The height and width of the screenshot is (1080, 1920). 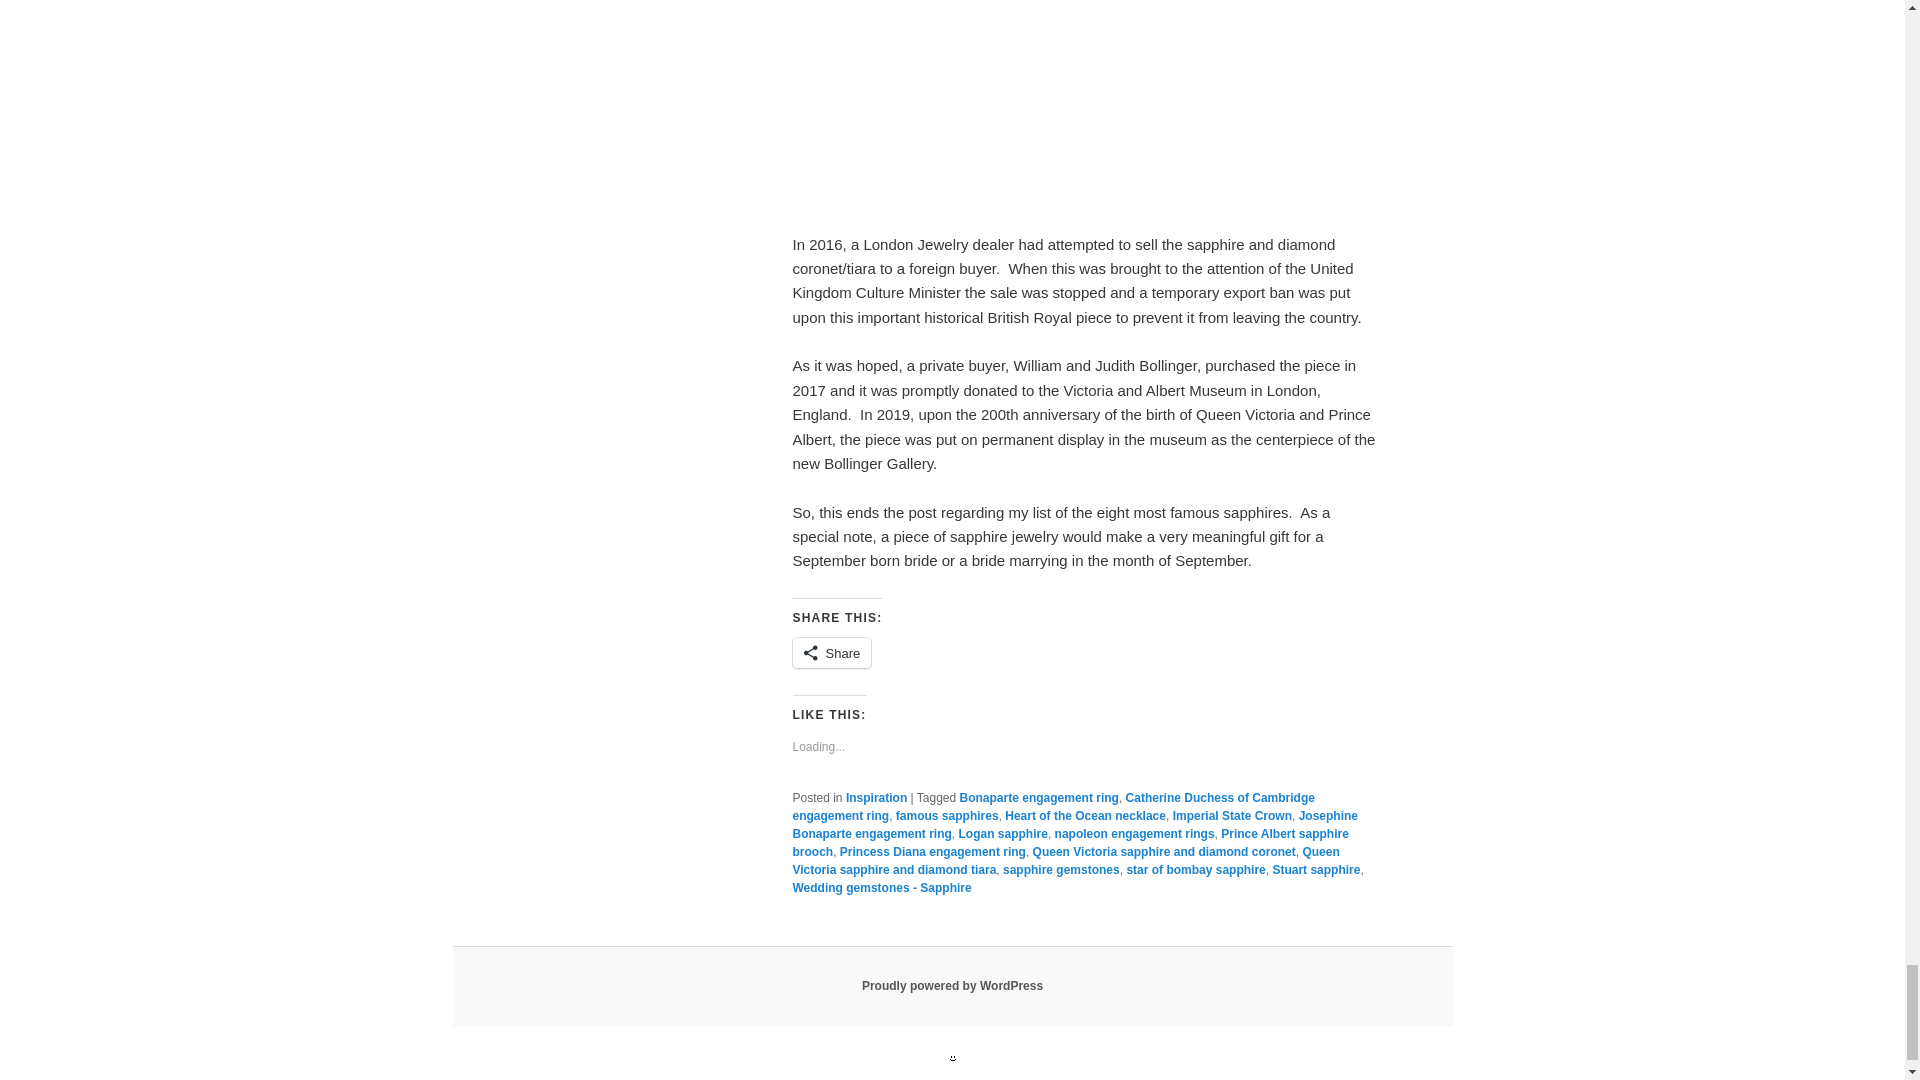 I want to click on Queen Victoria sapphire and diamond tiara, so click(x=1064, y=860).